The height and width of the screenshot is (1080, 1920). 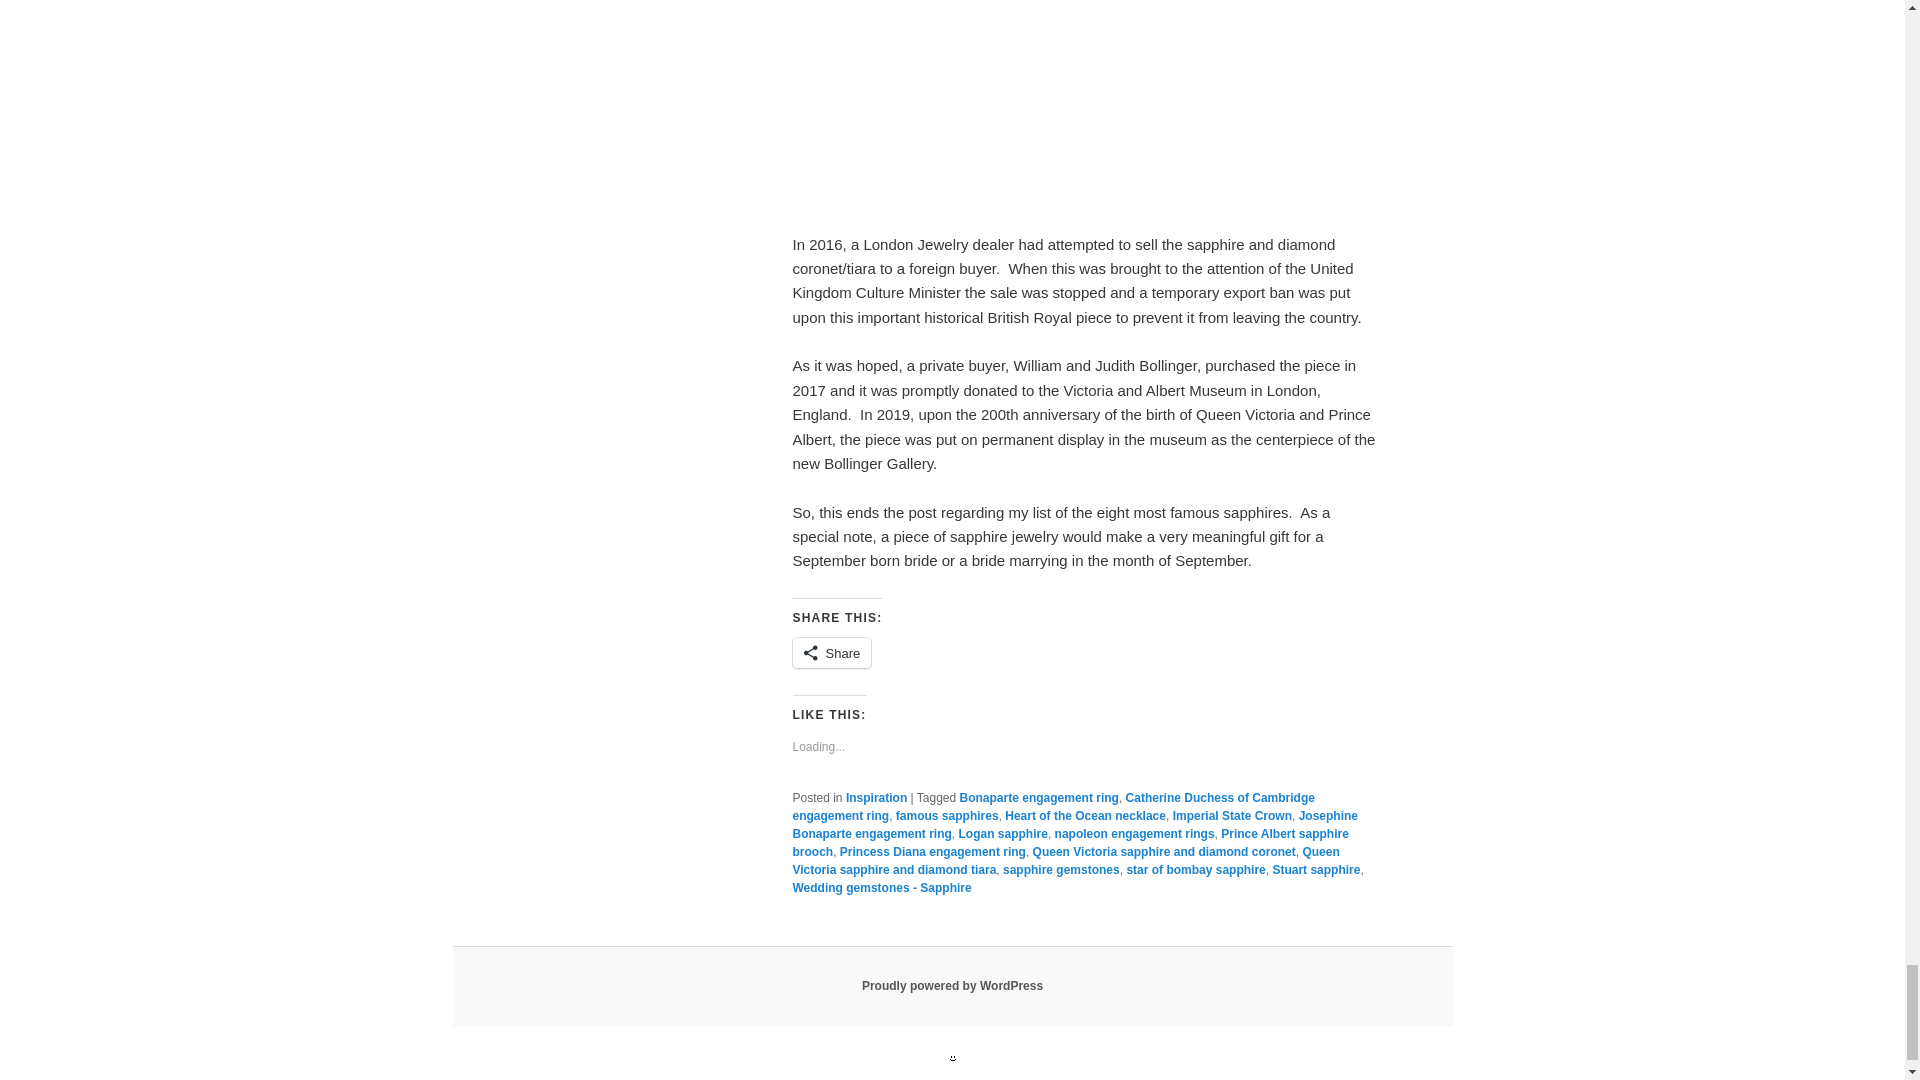 I want to click on Queen Victoria sapphire and diamond tiara, so click(x=1064, y=860).